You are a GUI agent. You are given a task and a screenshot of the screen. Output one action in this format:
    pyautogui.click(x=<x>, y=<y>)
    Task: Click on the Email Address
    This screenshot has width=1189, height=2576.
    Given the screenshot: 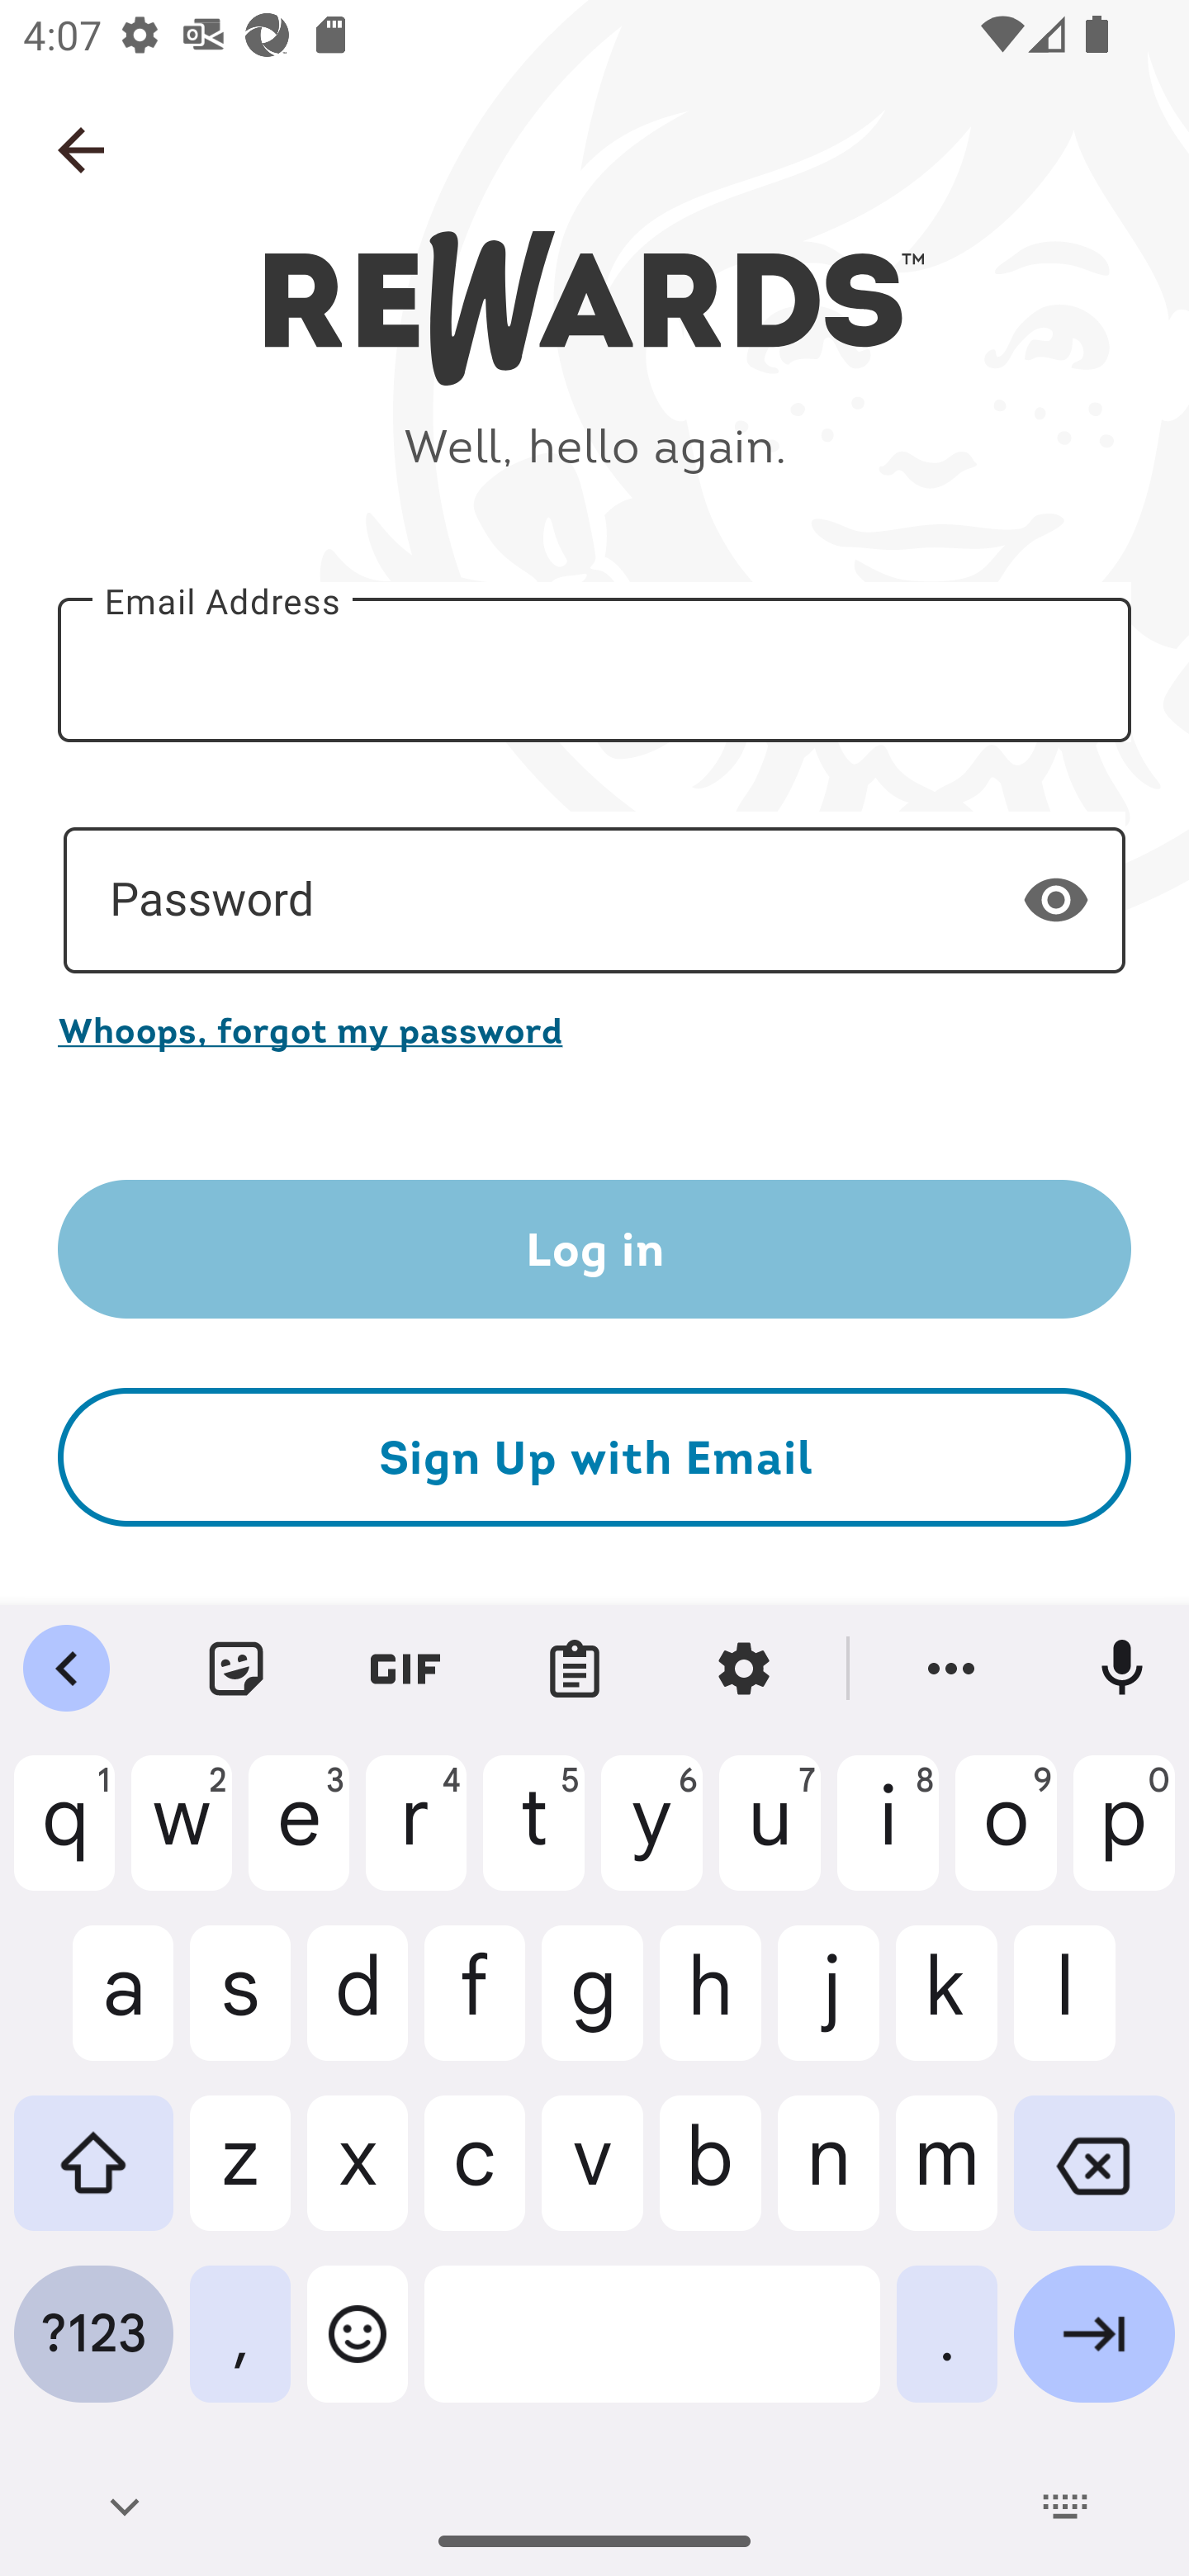 What is the action you would take?
    pyautogui.click(x=594, y=669)
    